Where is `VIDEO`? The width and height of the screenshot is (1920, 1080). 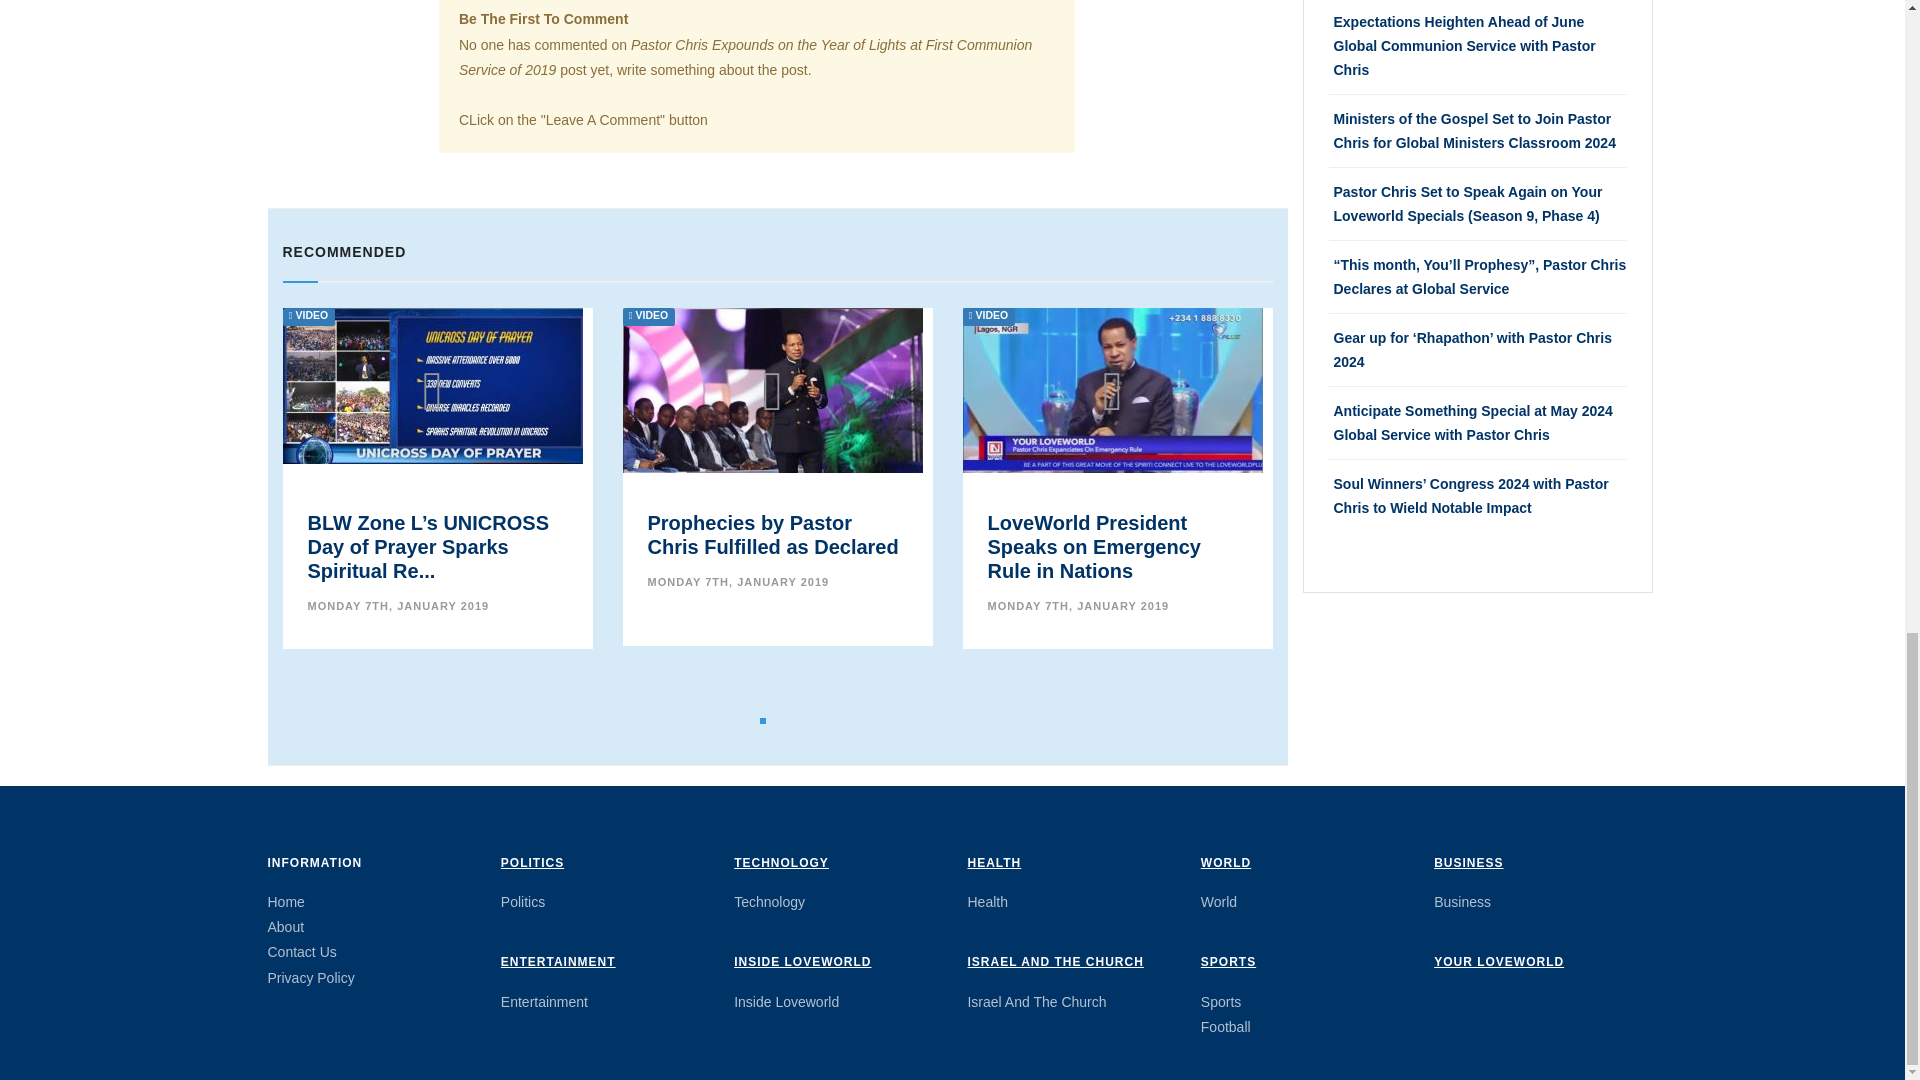
VIDEO is located at coordinates (432, 384).